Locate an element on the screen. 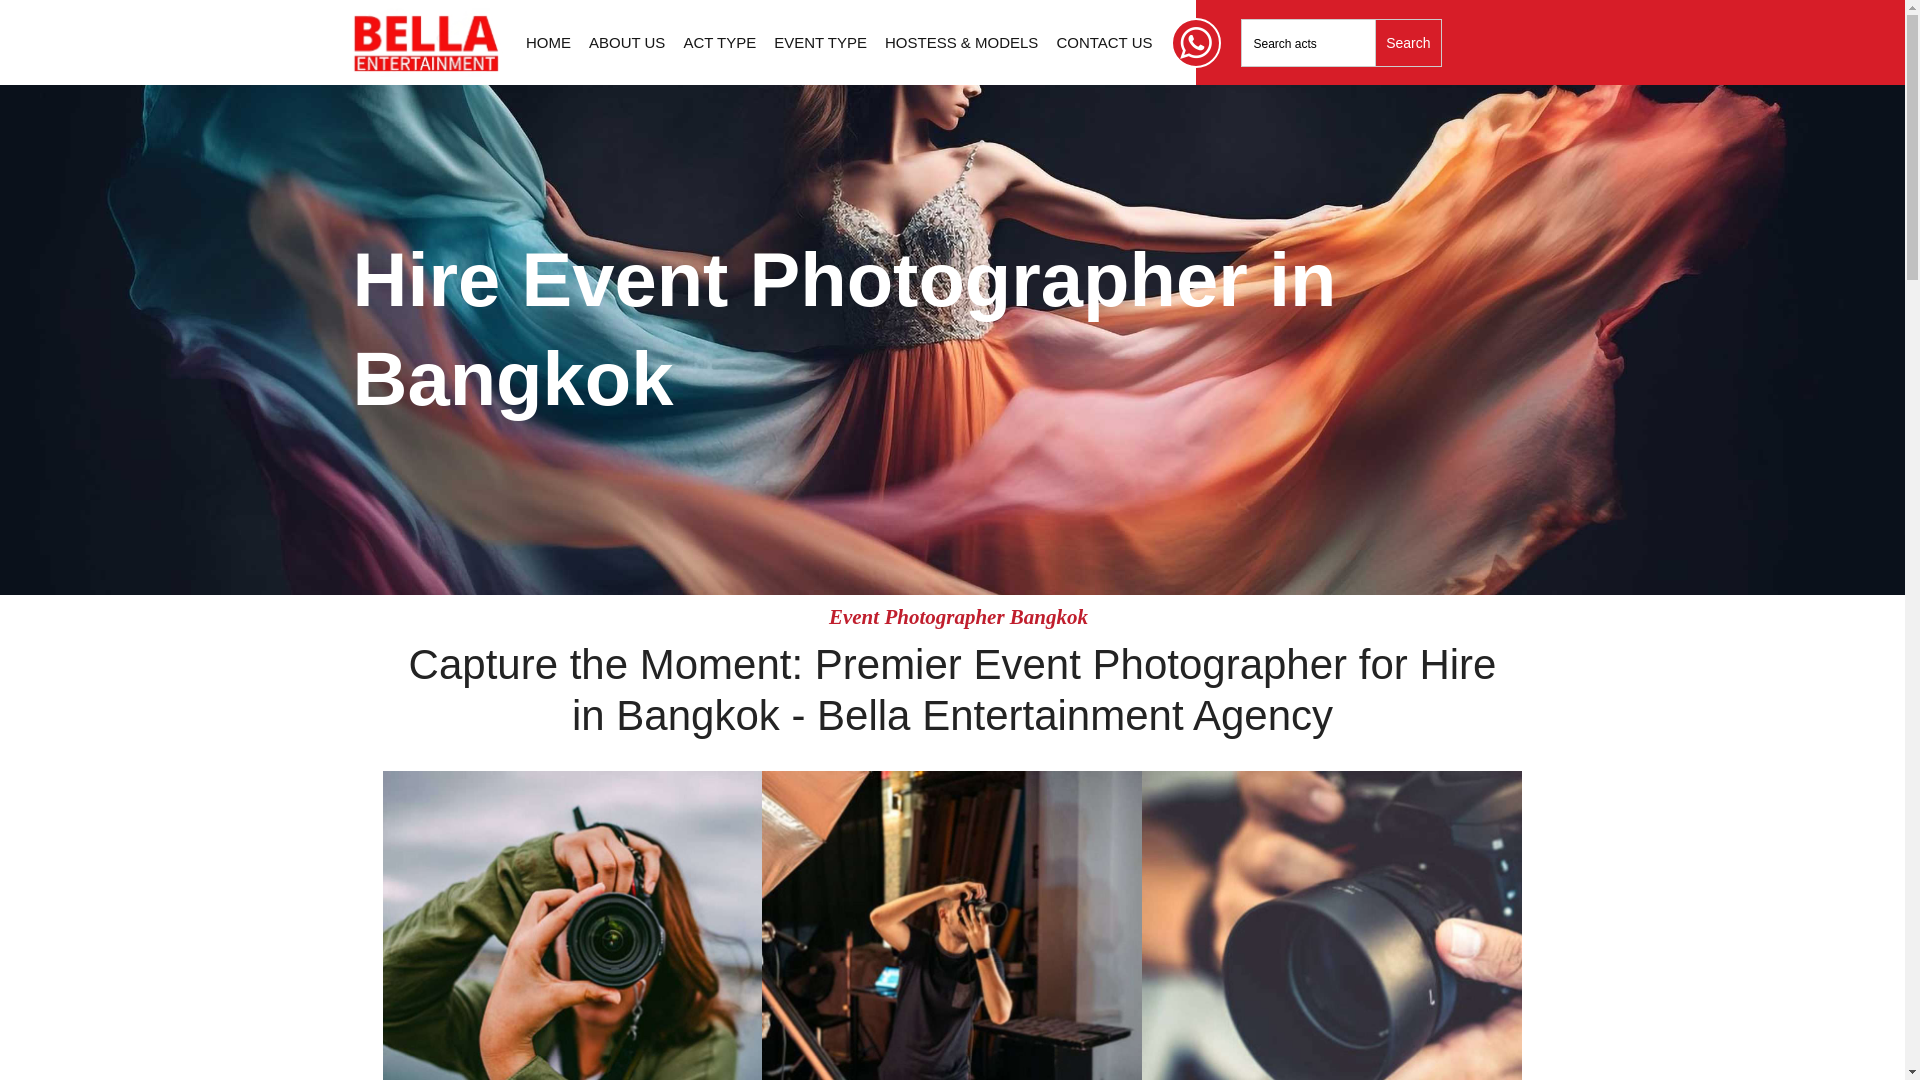 Image resolution: width=1920 pixels, height=1080 pixels. Search is located at coordinates (1408, 42).